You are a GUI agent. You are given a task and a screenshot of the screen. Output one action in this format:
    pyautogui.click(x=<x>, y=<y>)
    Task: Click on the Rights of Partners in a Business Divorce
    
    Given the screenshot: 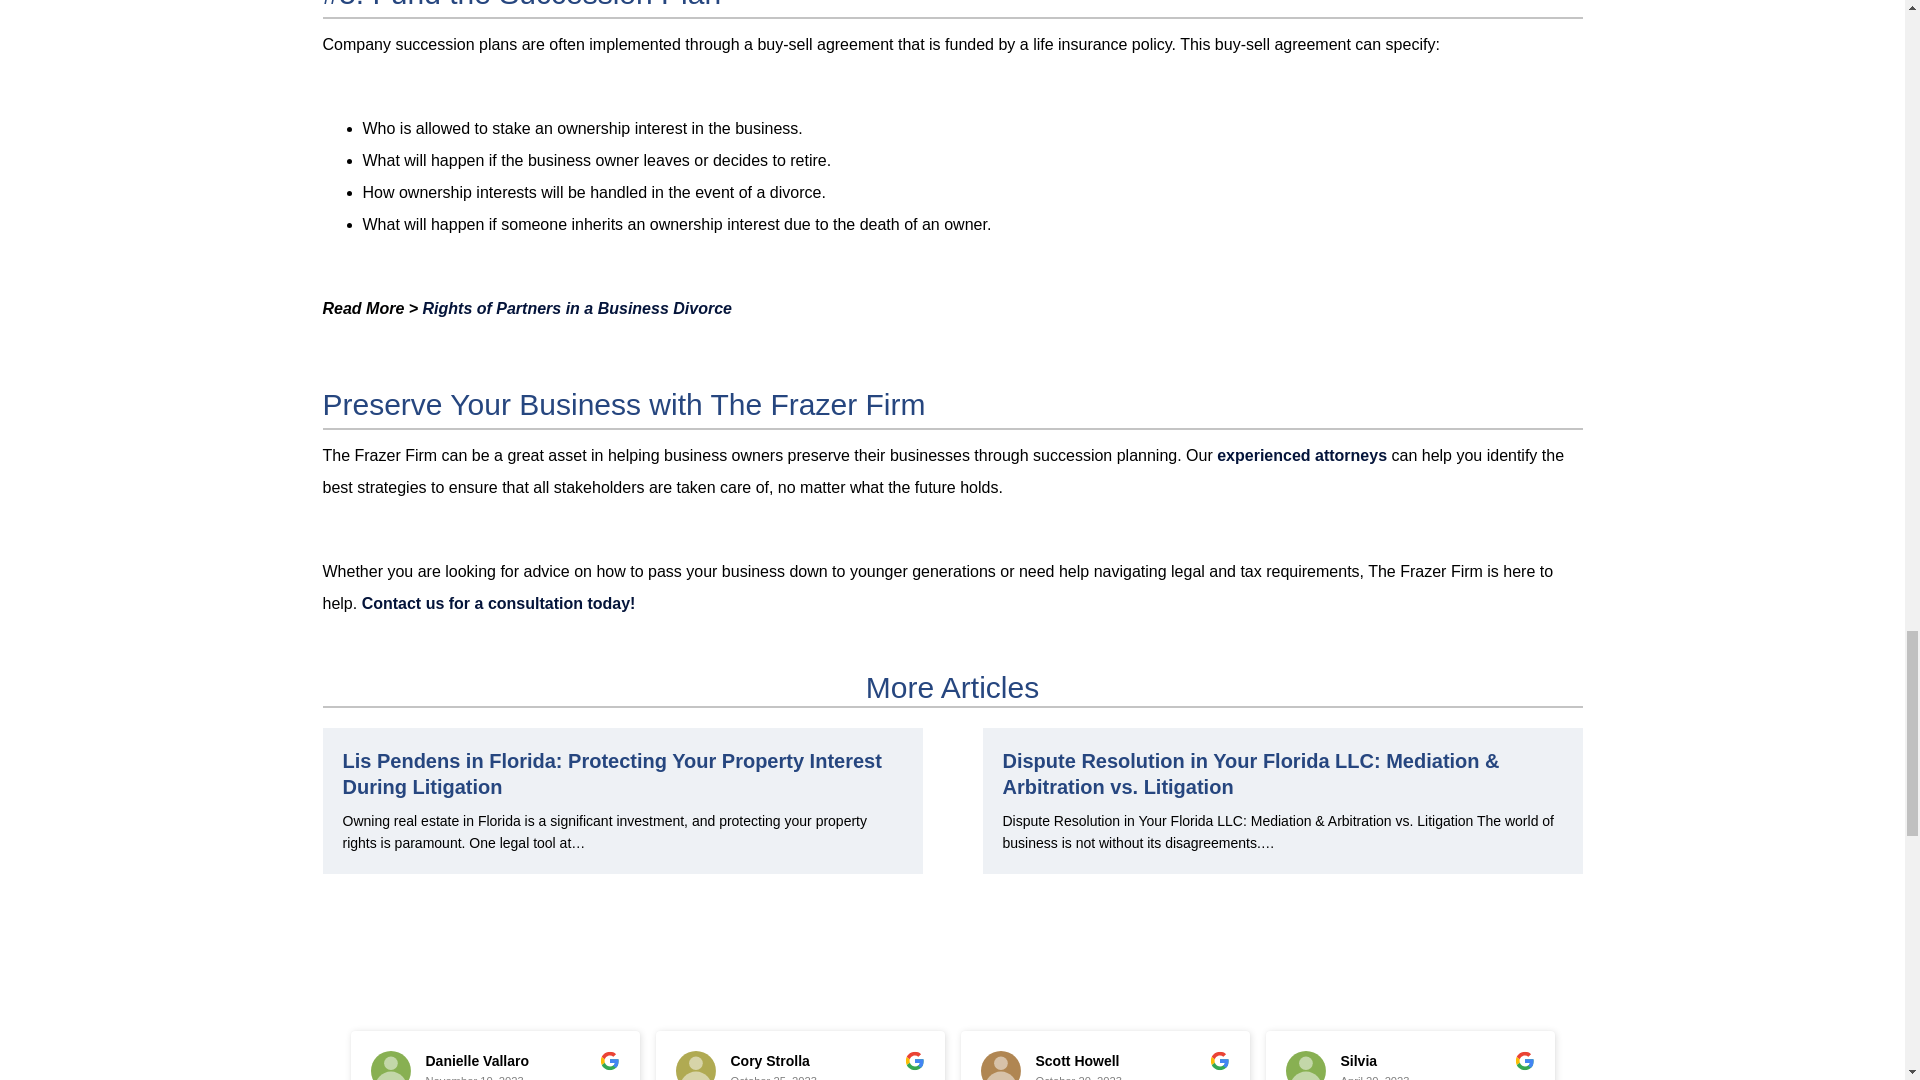 What is the action you would take?
    pyautogui.click(x=576, y=308)
    